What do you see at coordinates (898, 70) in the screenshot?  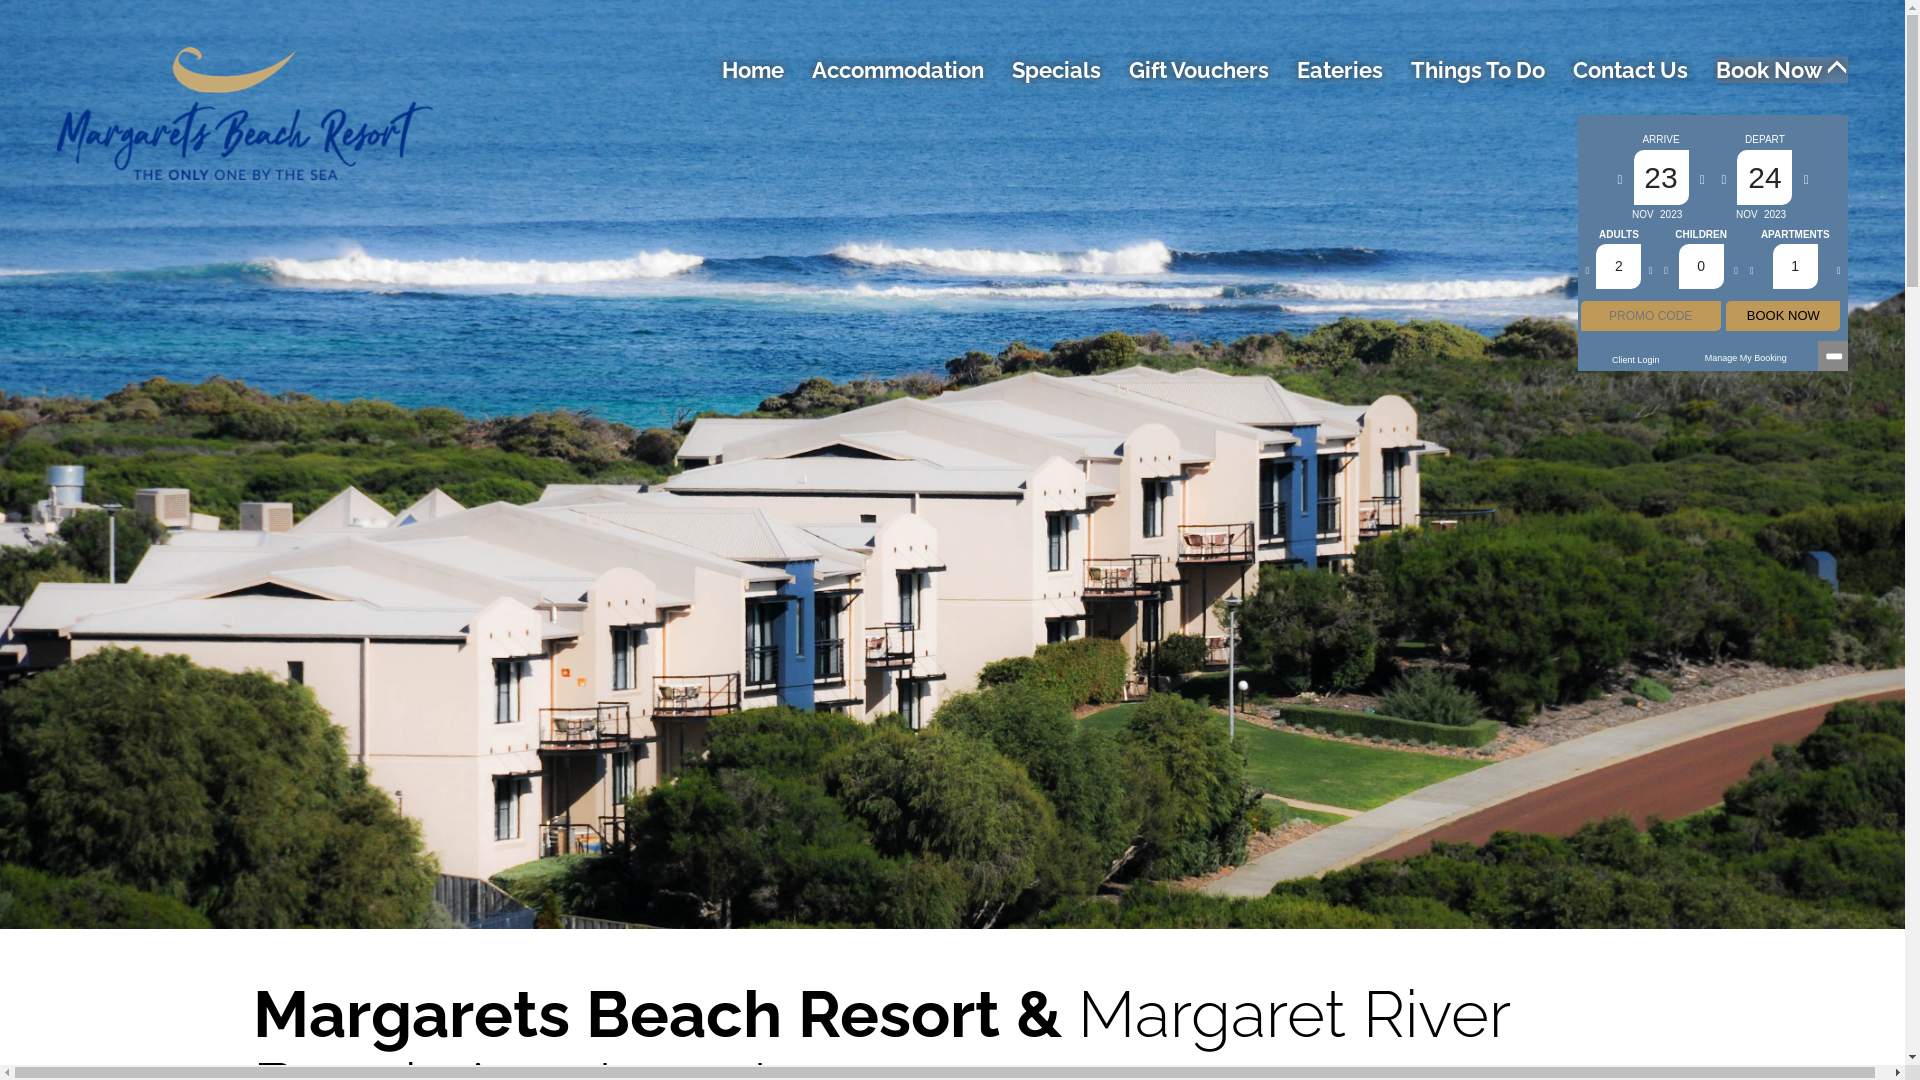 I see `Accommodation` at bounding box center [898, 70].